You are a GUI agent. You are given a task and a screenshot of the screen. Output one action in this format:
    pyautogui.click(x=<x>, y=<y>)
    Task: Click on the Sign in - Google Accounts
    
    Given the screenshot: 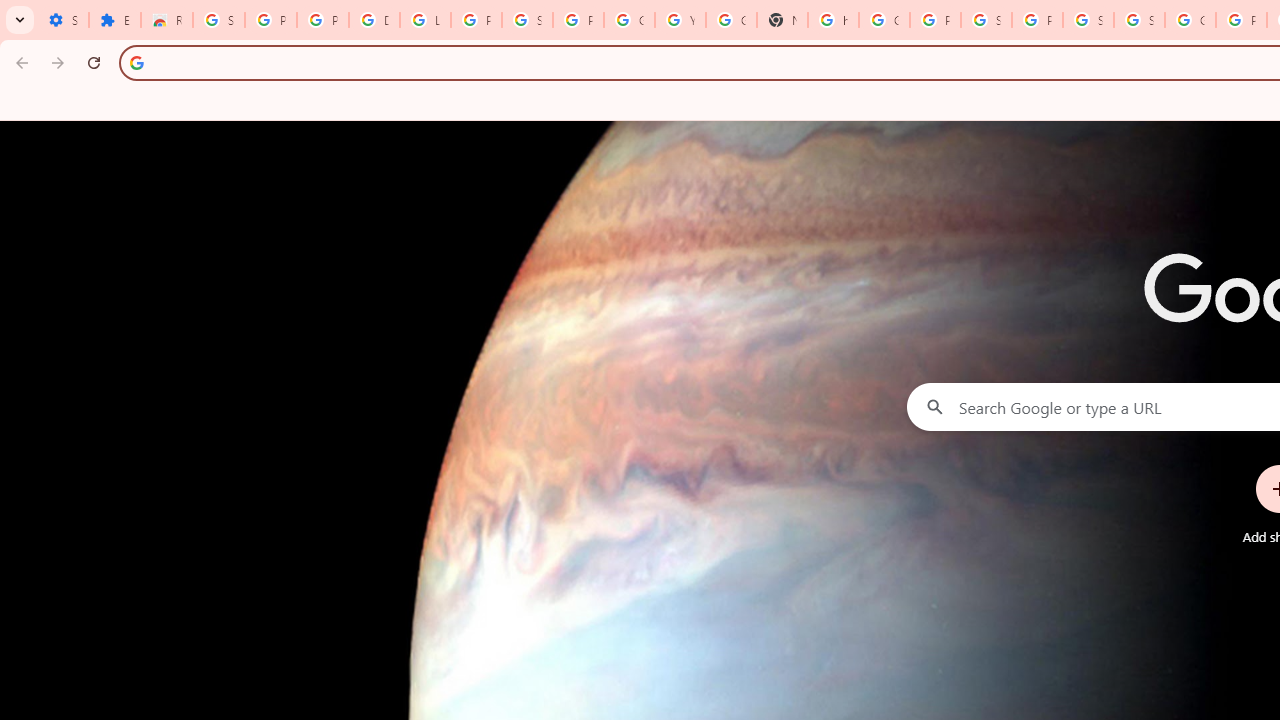 What is the action you would take?
    pyautogui.click(x=1138, y=20)
    